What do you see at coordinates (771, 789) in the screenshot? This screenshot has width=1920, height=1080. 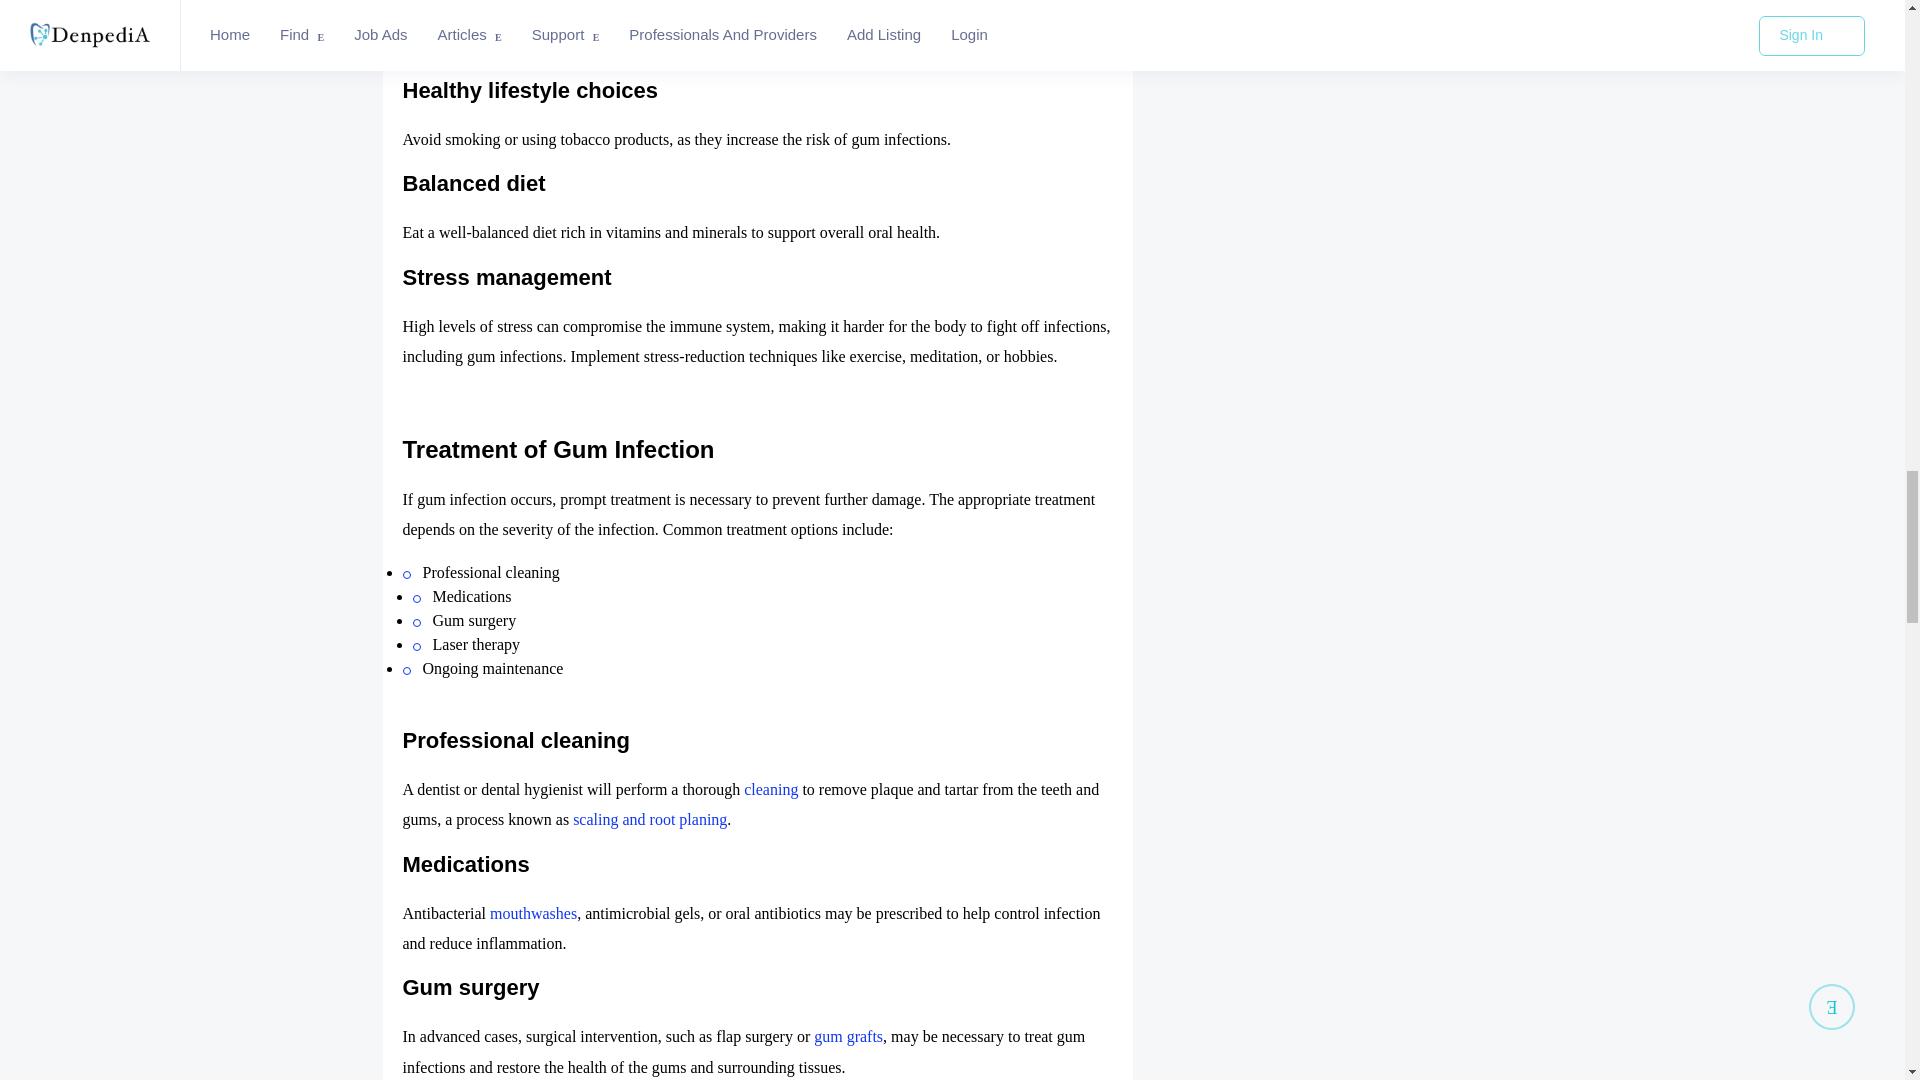 I see `cleaning` at bounding box center [771, 789].